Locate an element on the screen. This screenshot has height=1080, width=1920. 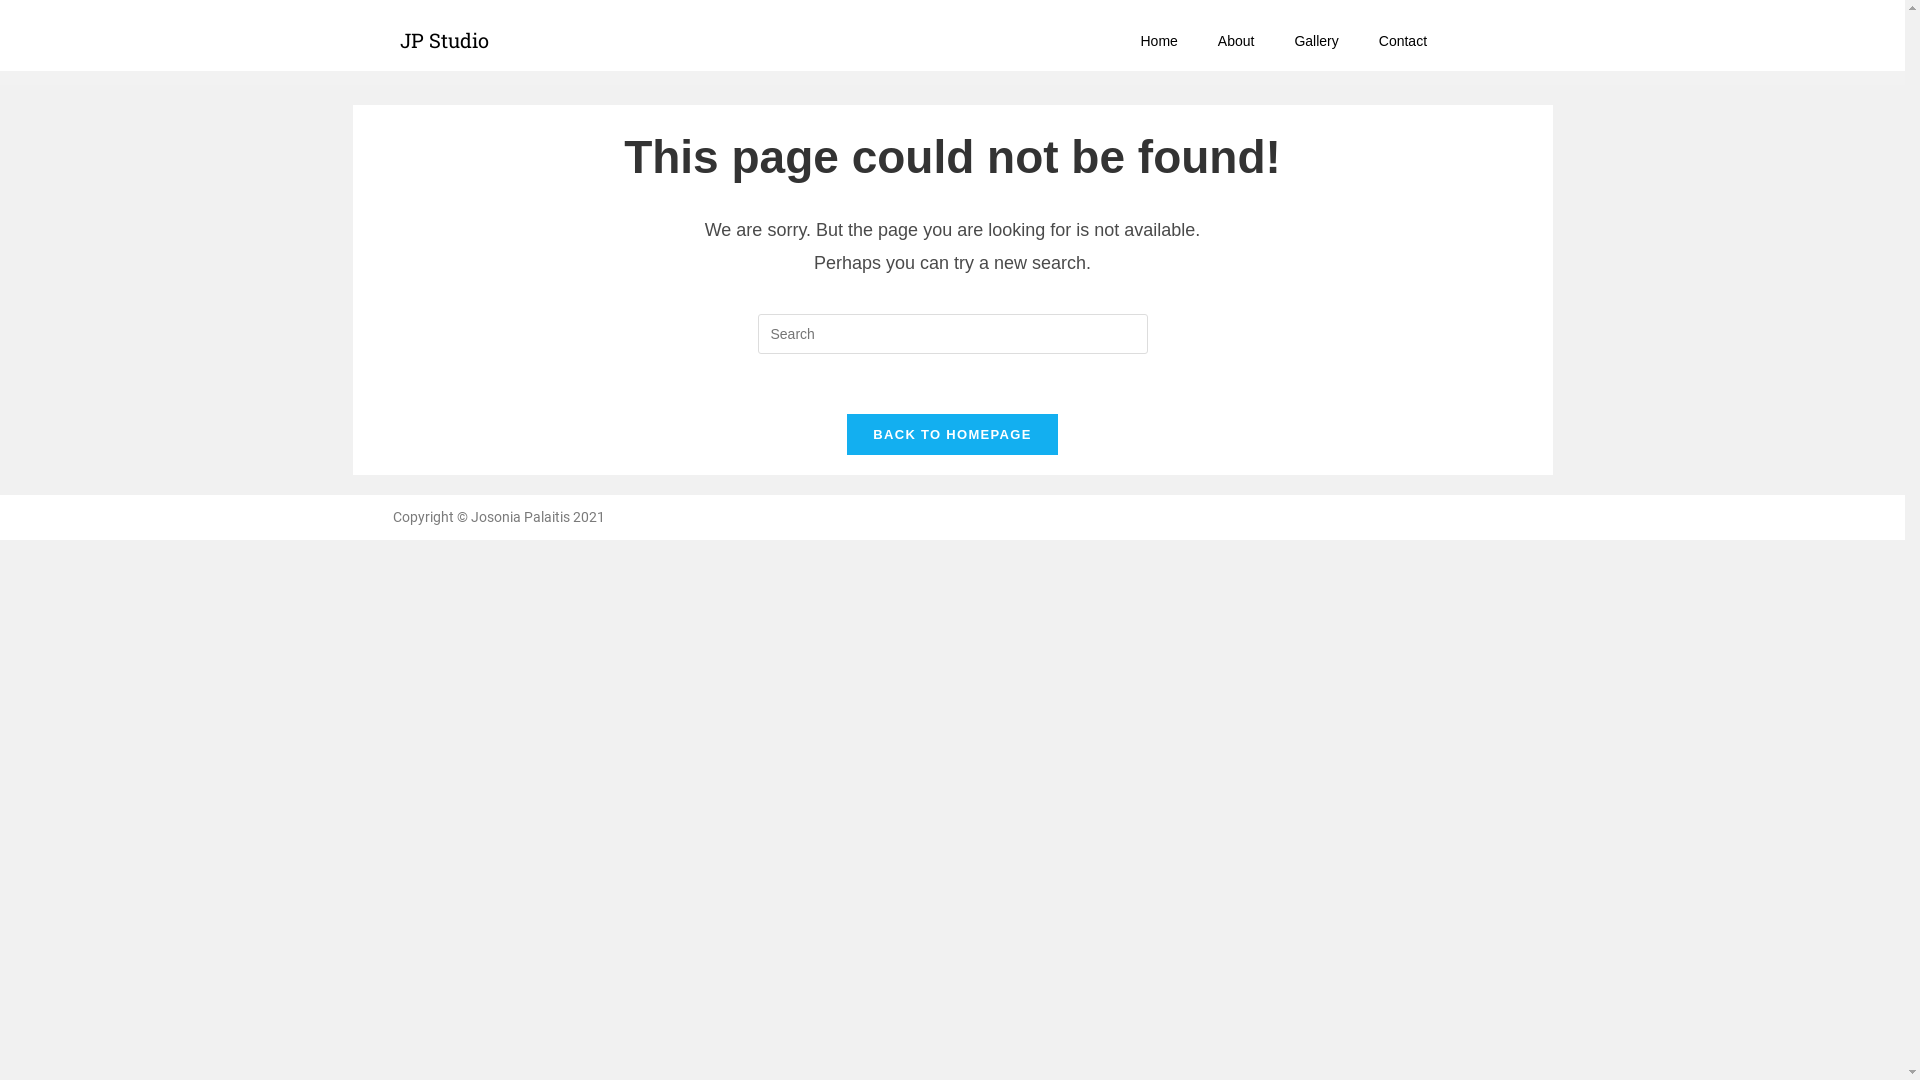
BACK TO HOMEPAGE is located at coordinates (952, 434).